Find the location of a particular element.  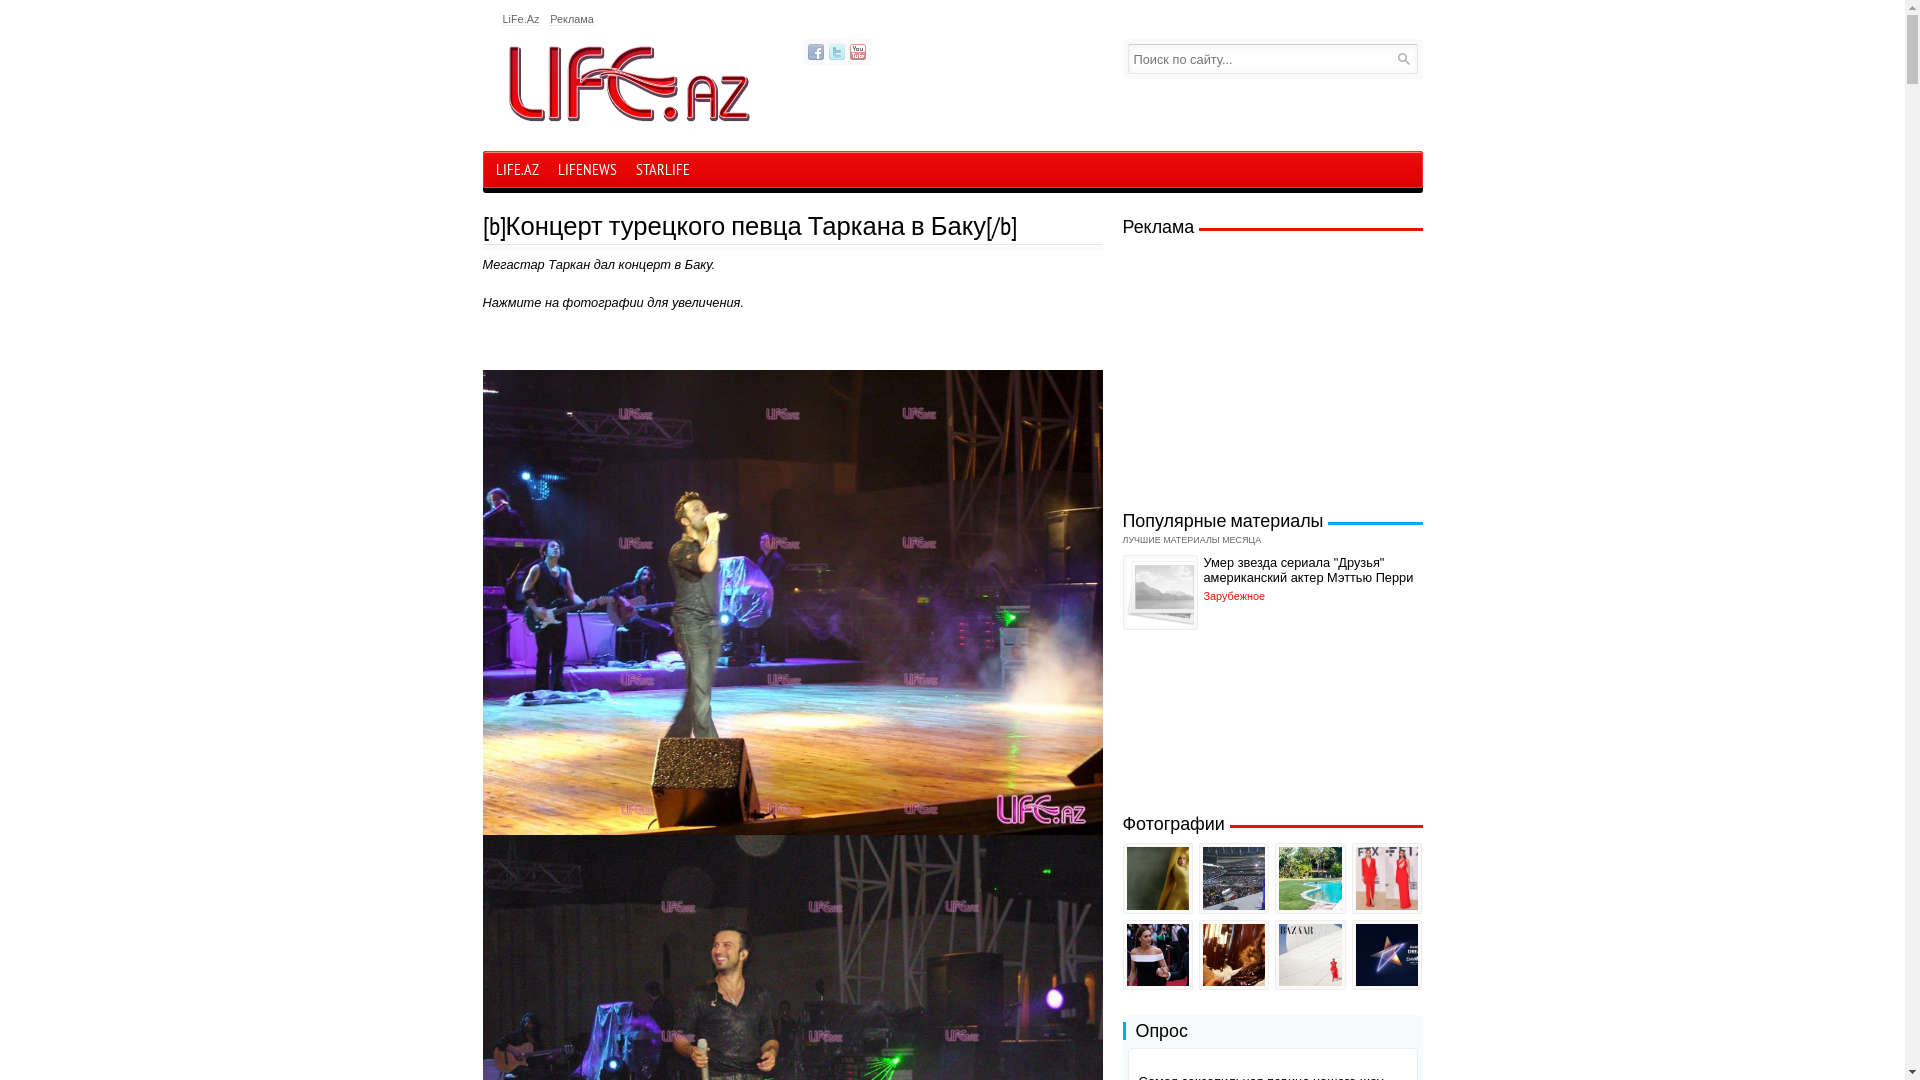

STARLIFE is located at coordinates (662, 172).